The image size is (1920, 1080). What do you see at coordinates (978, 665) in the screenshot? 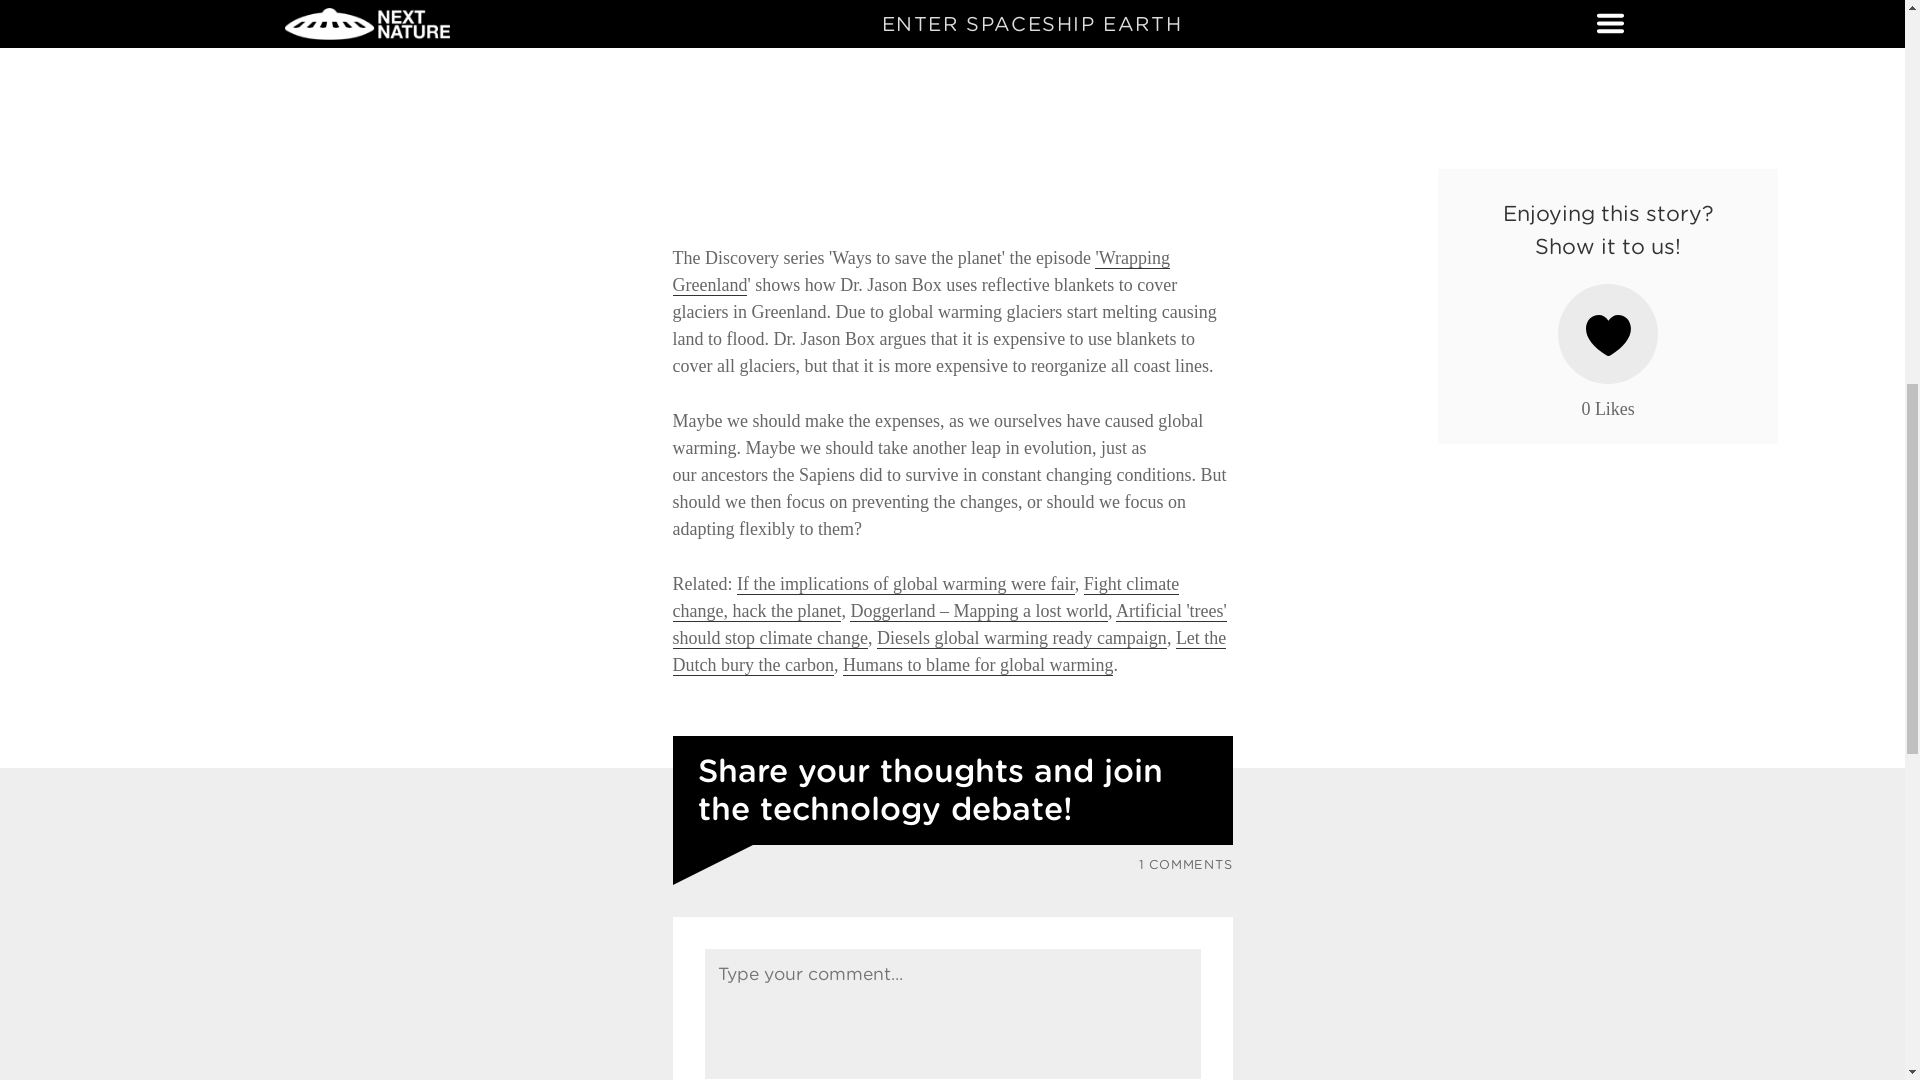
I see `humans to blame for global warming` at bounding box center [978, 665].